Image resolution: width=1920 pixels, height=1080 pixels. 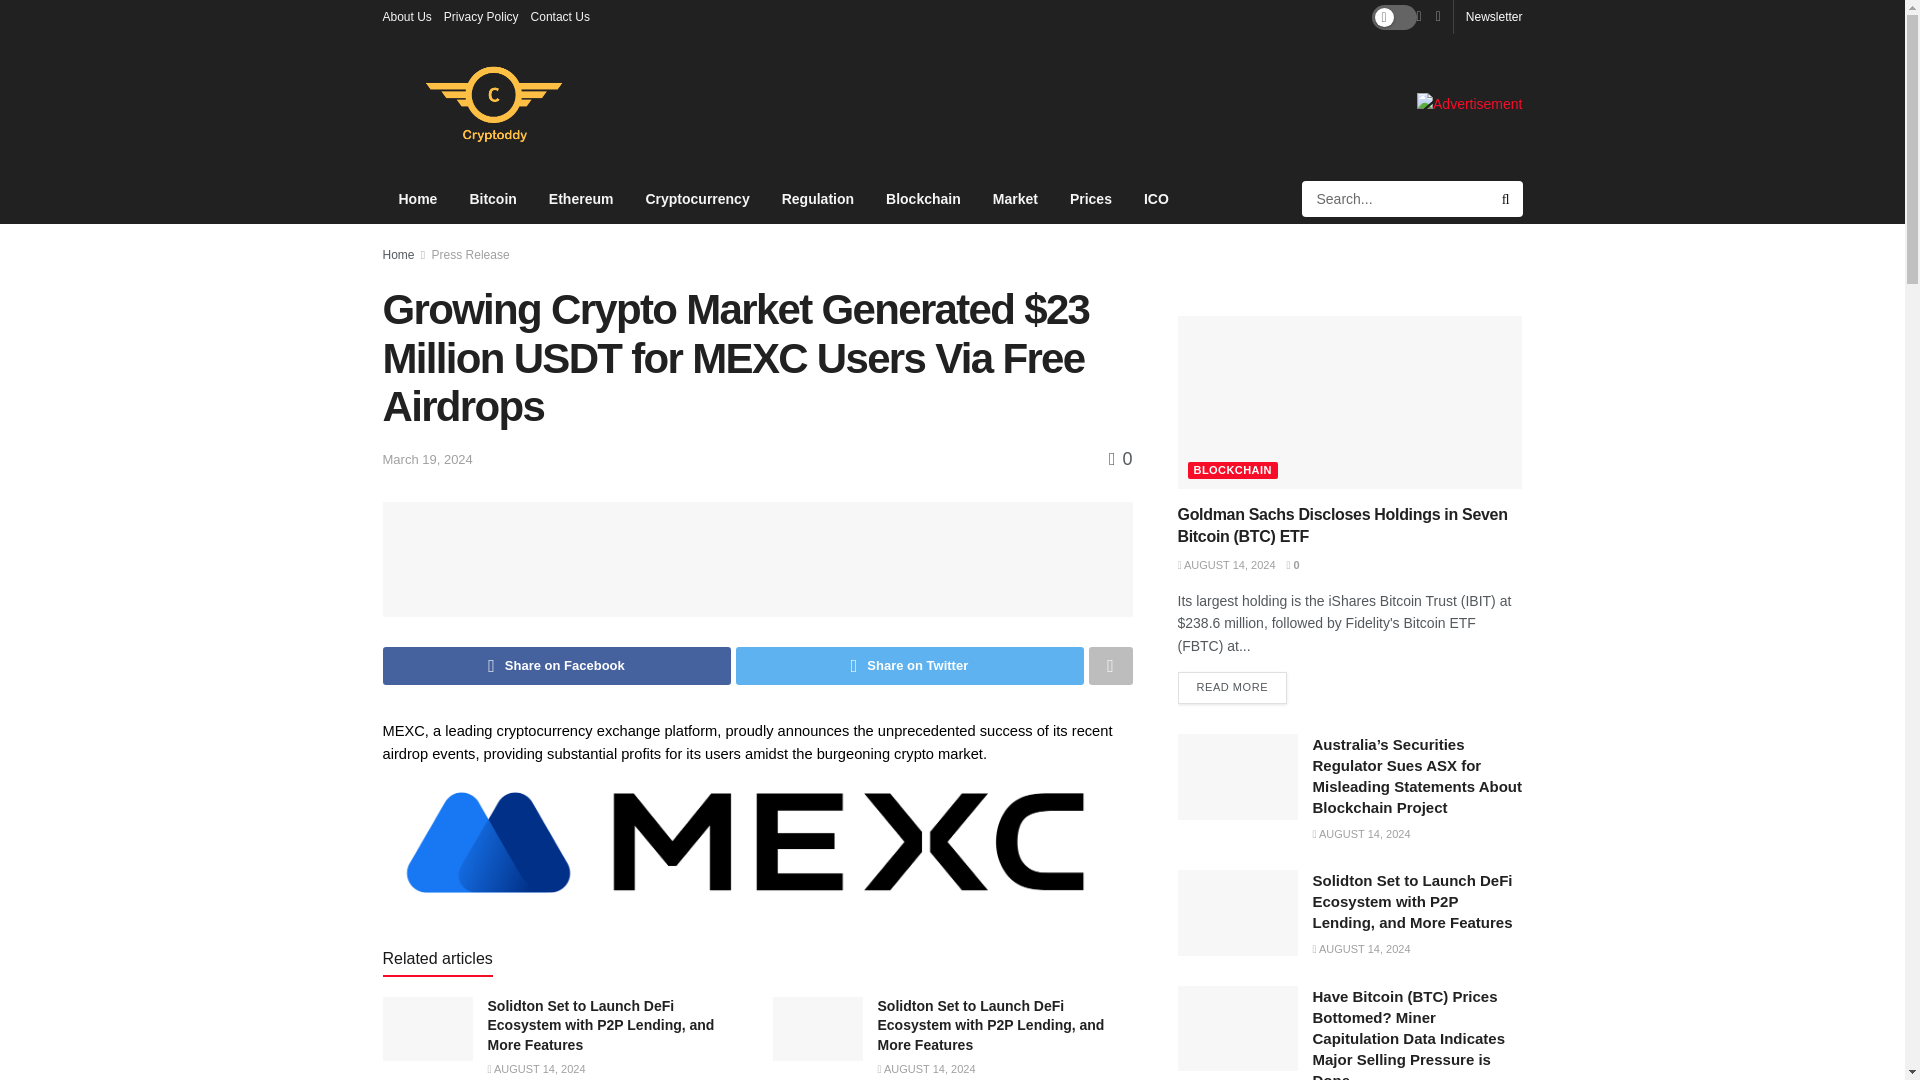 I want to click on Prices, so click(x=1091, y=198).